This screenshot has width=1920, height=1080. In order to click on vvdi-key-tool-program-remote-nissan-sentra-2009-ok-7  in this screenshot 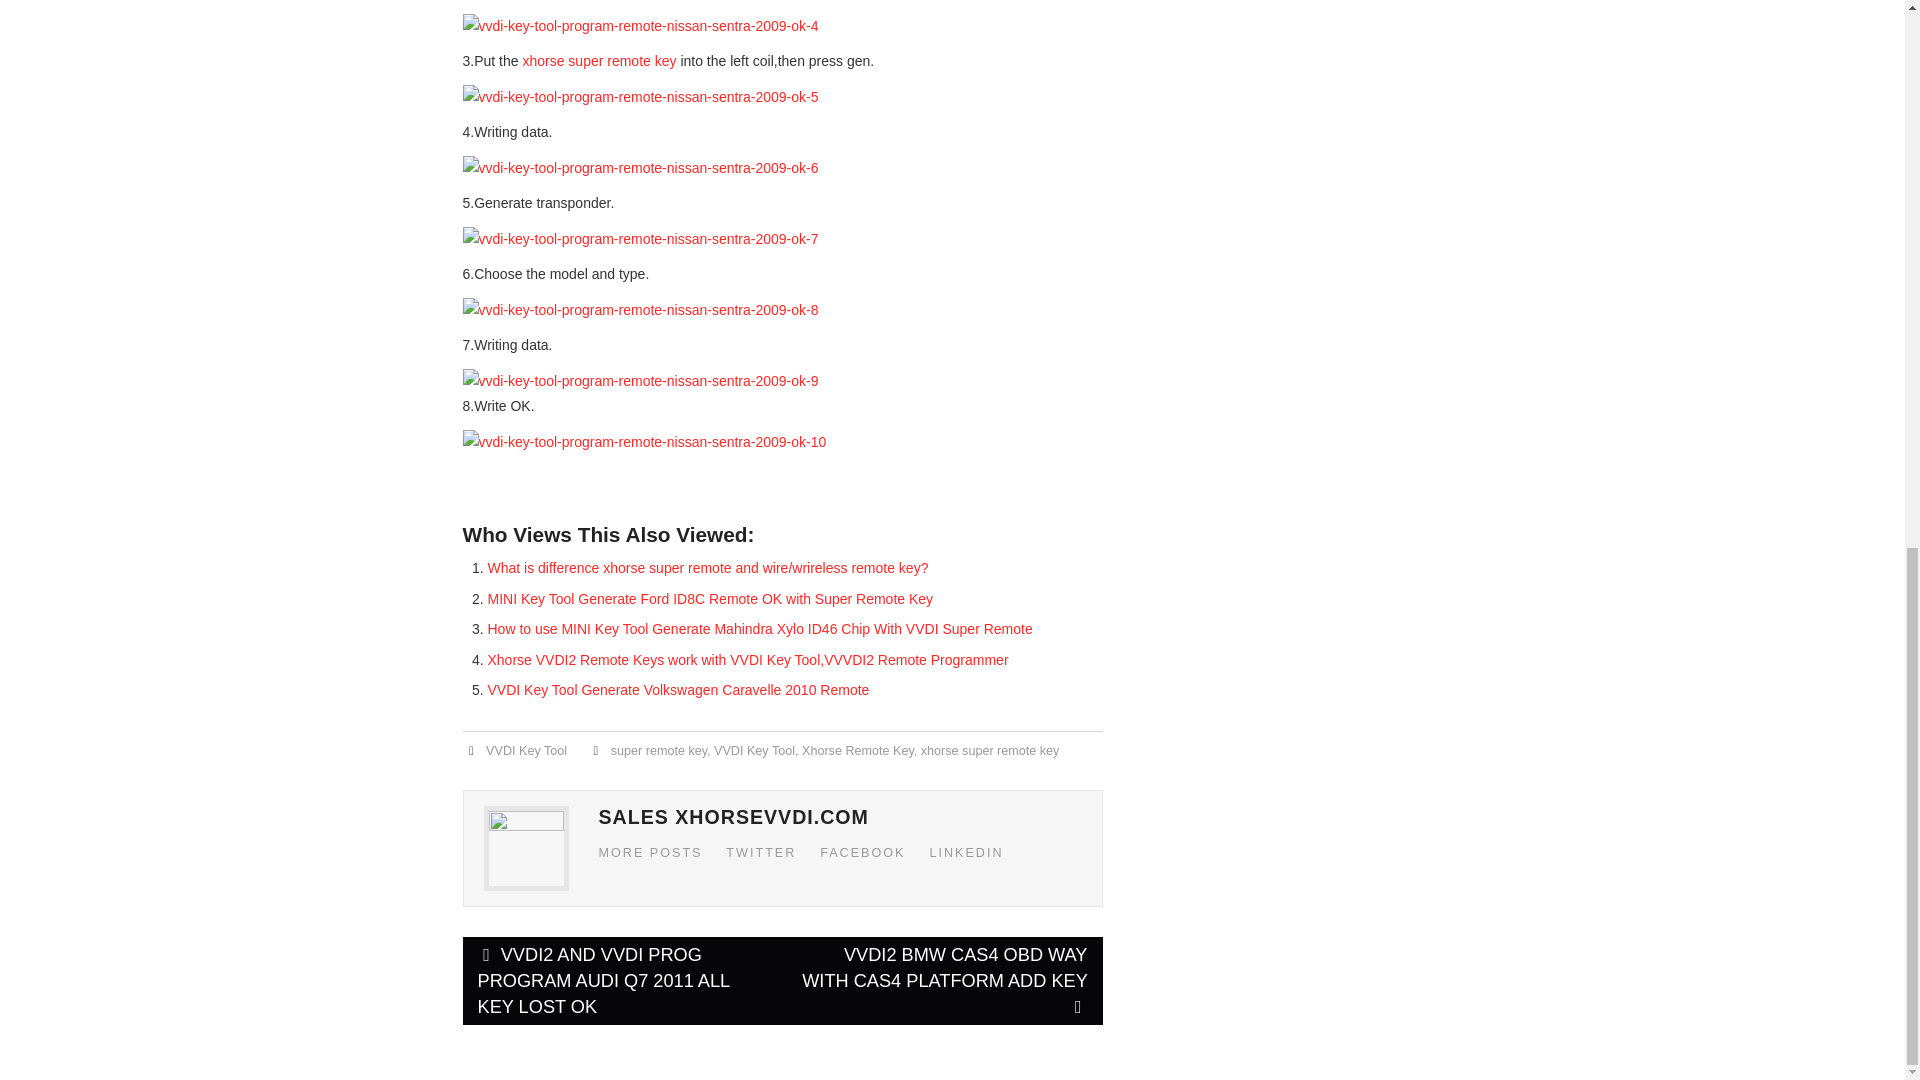, I will do `click(640, 238)`.